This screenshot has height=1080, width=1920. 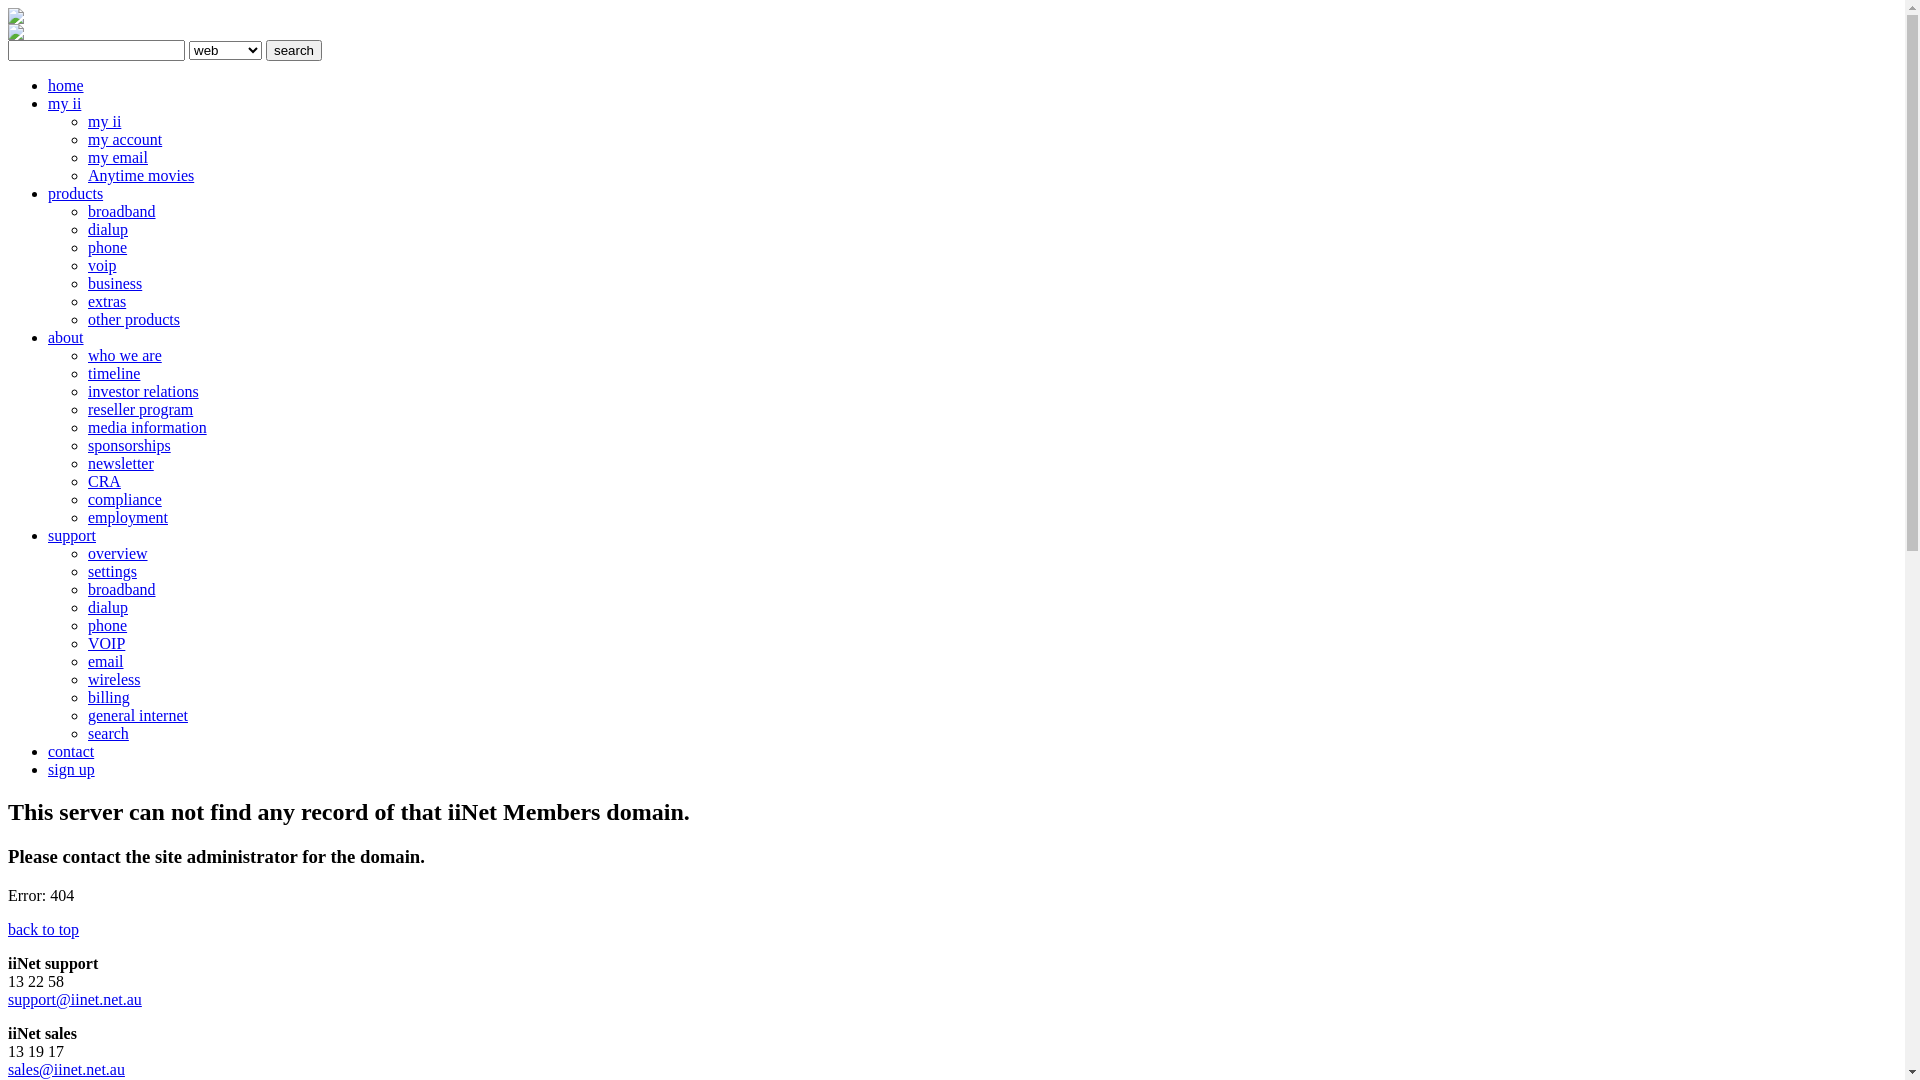 What do you see at coordinates (106, 662) in the screenshot?
I see `email` at bounding box center [106, 662].